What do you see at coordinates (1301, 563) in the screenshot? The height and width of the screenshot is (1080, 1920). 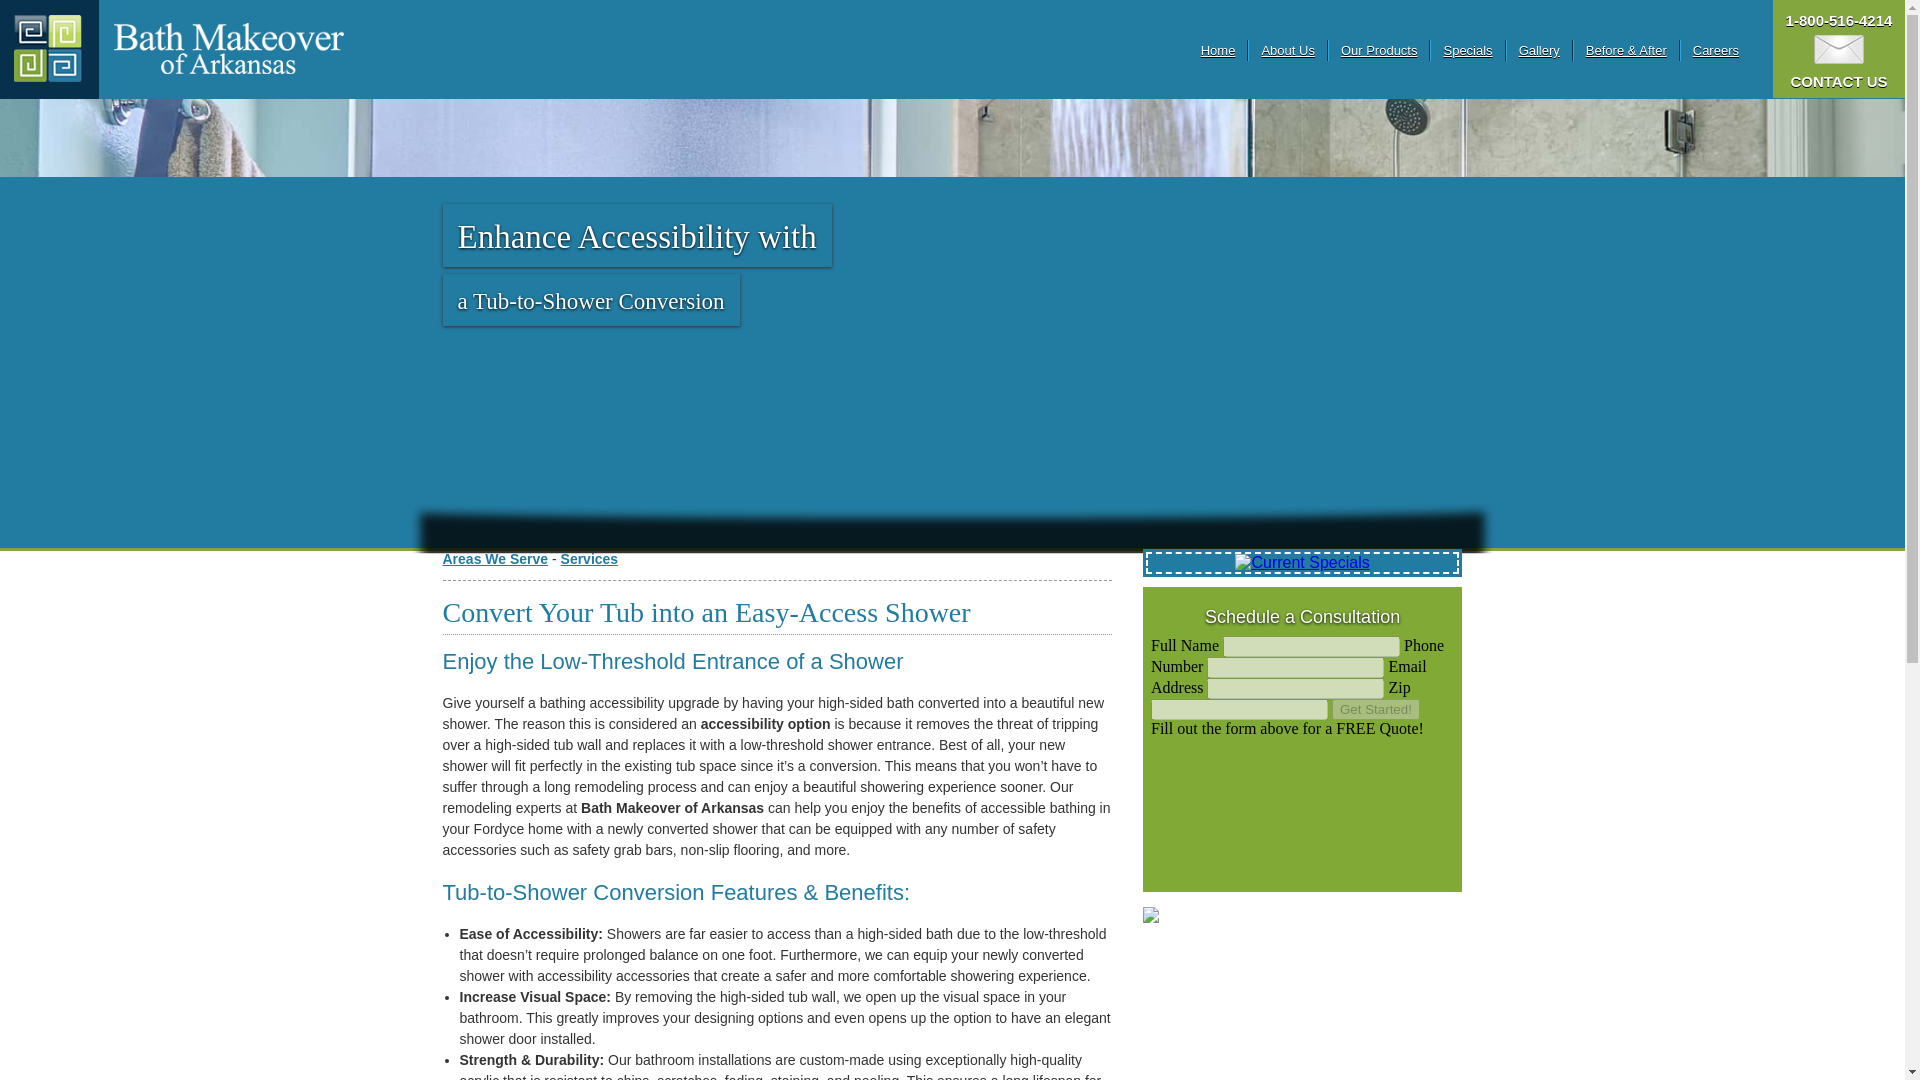 I see `Current Specials` at bounding box center [1301, 563].